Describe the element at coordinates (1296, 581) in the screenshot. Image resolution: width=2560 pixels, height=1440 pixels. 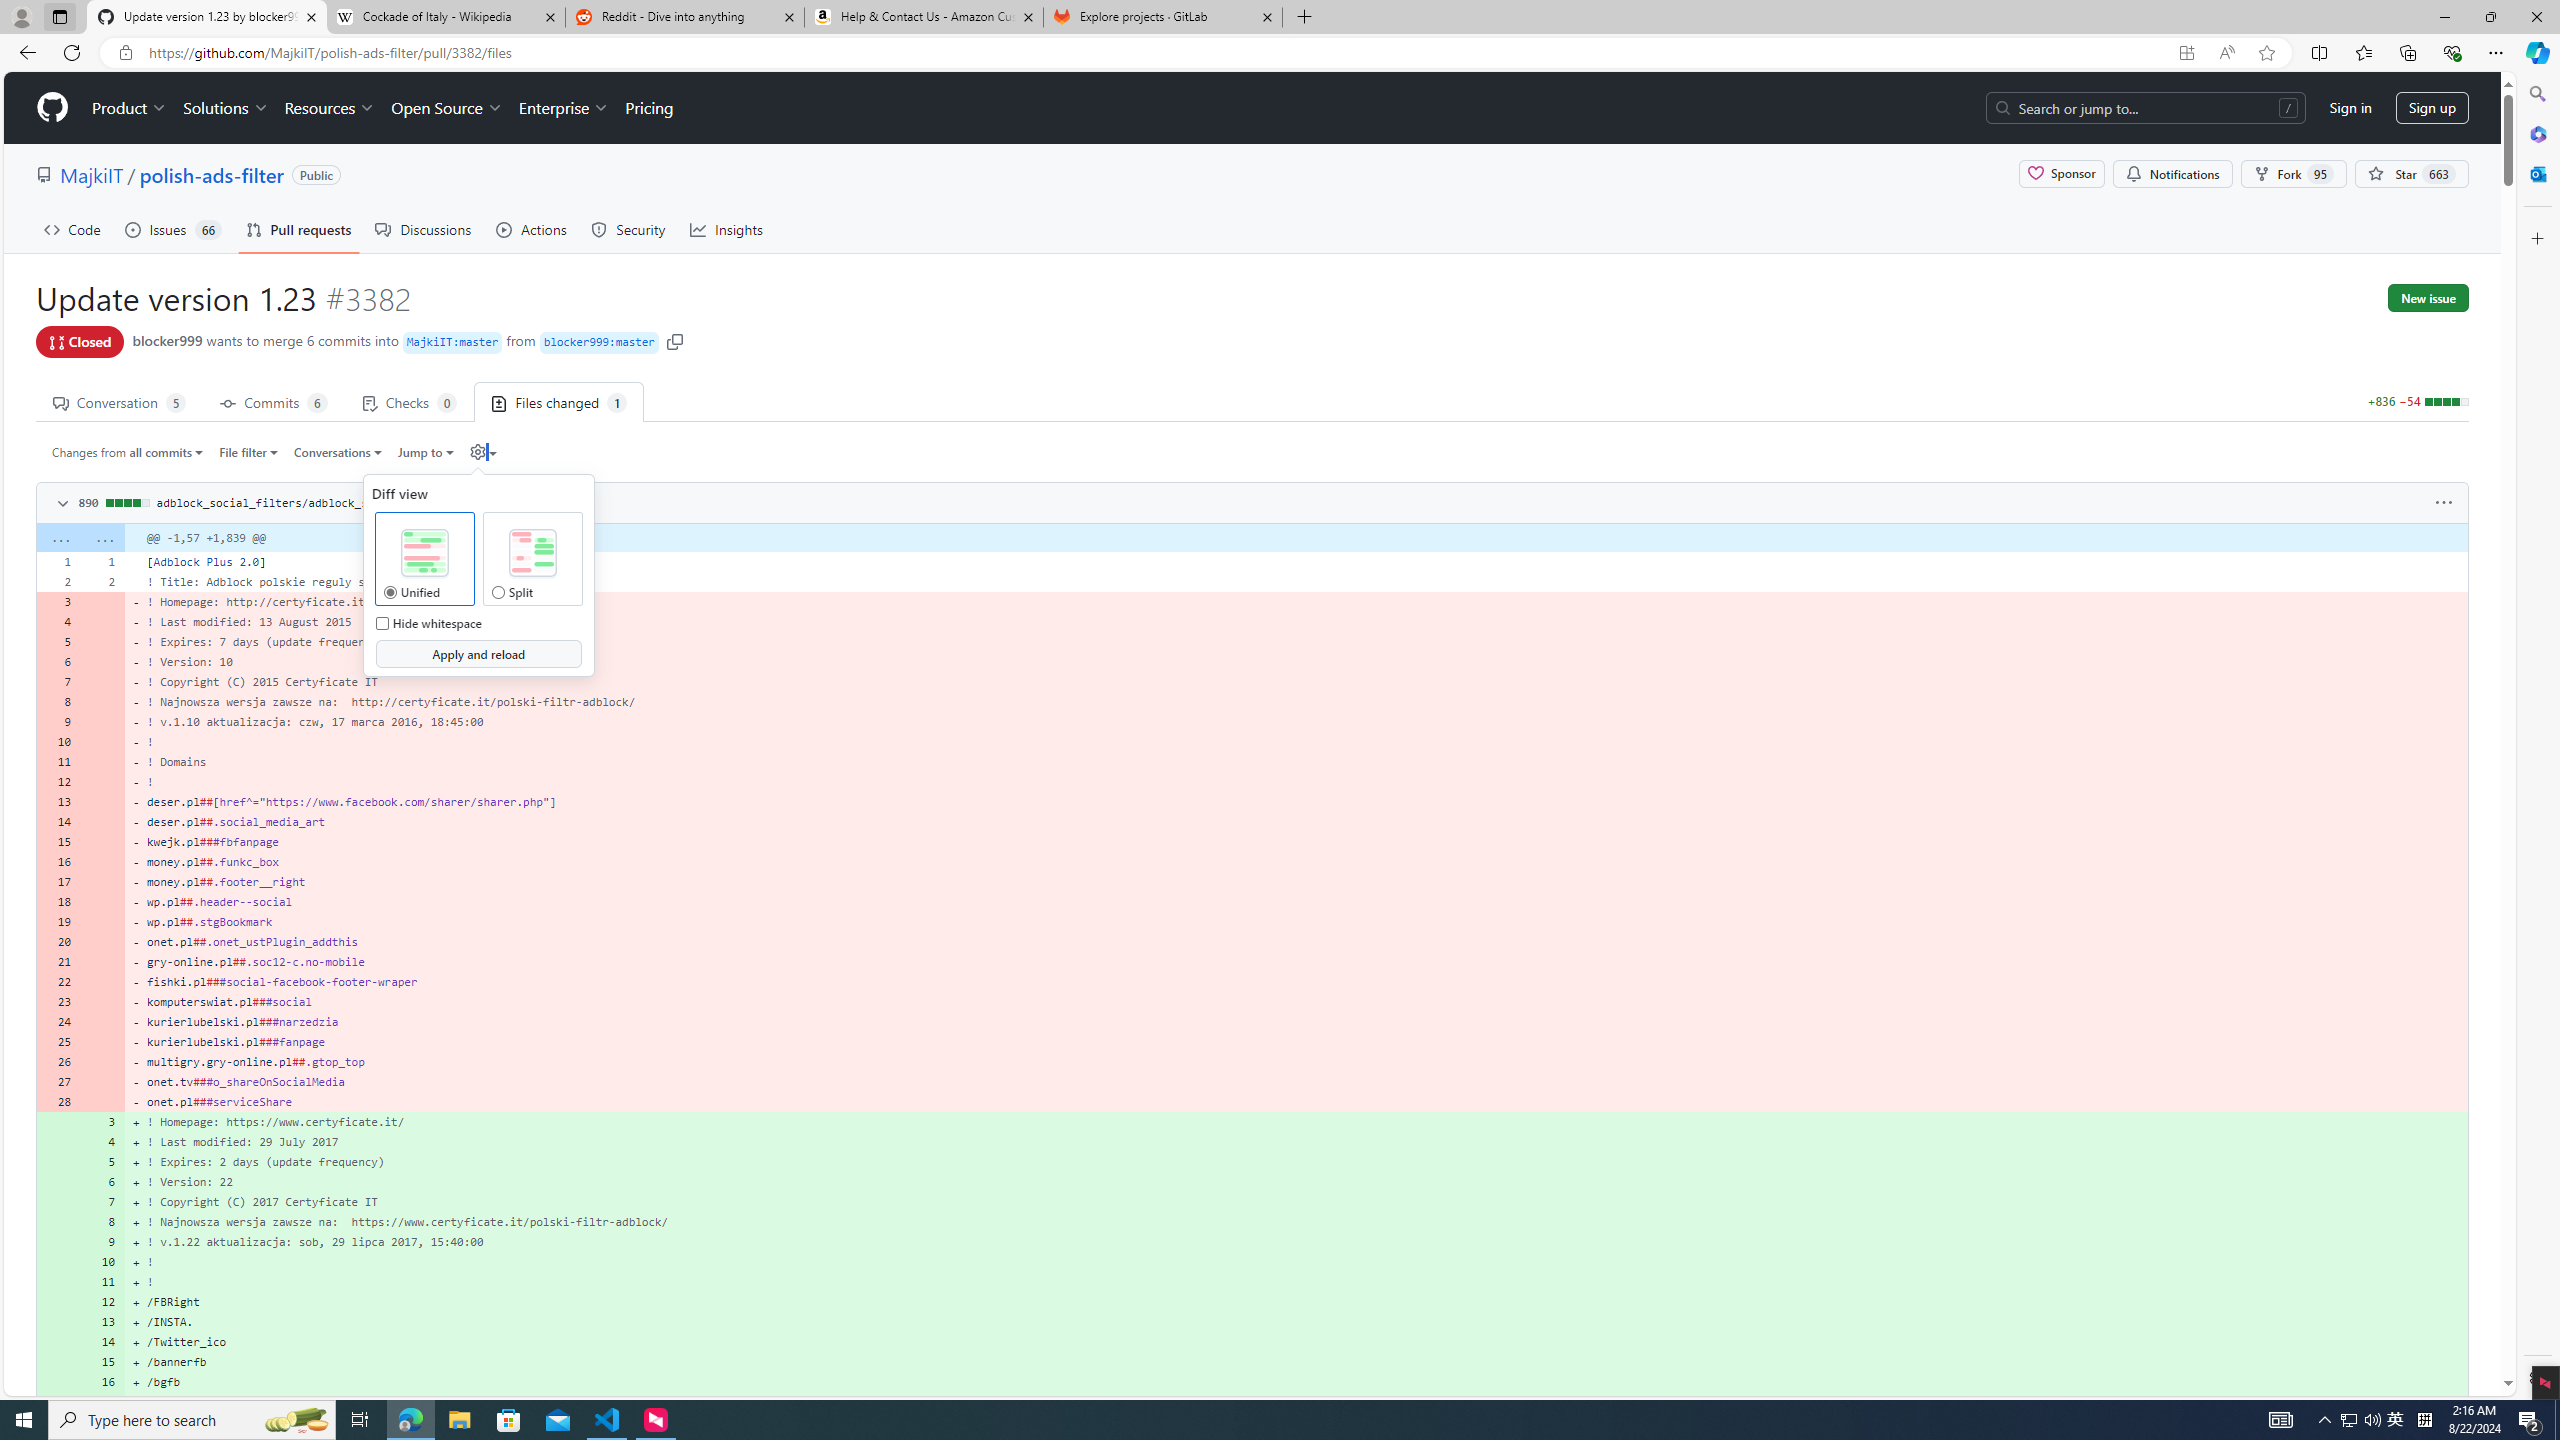
I see `! Title: Adblock polskie reguly social` at that location.